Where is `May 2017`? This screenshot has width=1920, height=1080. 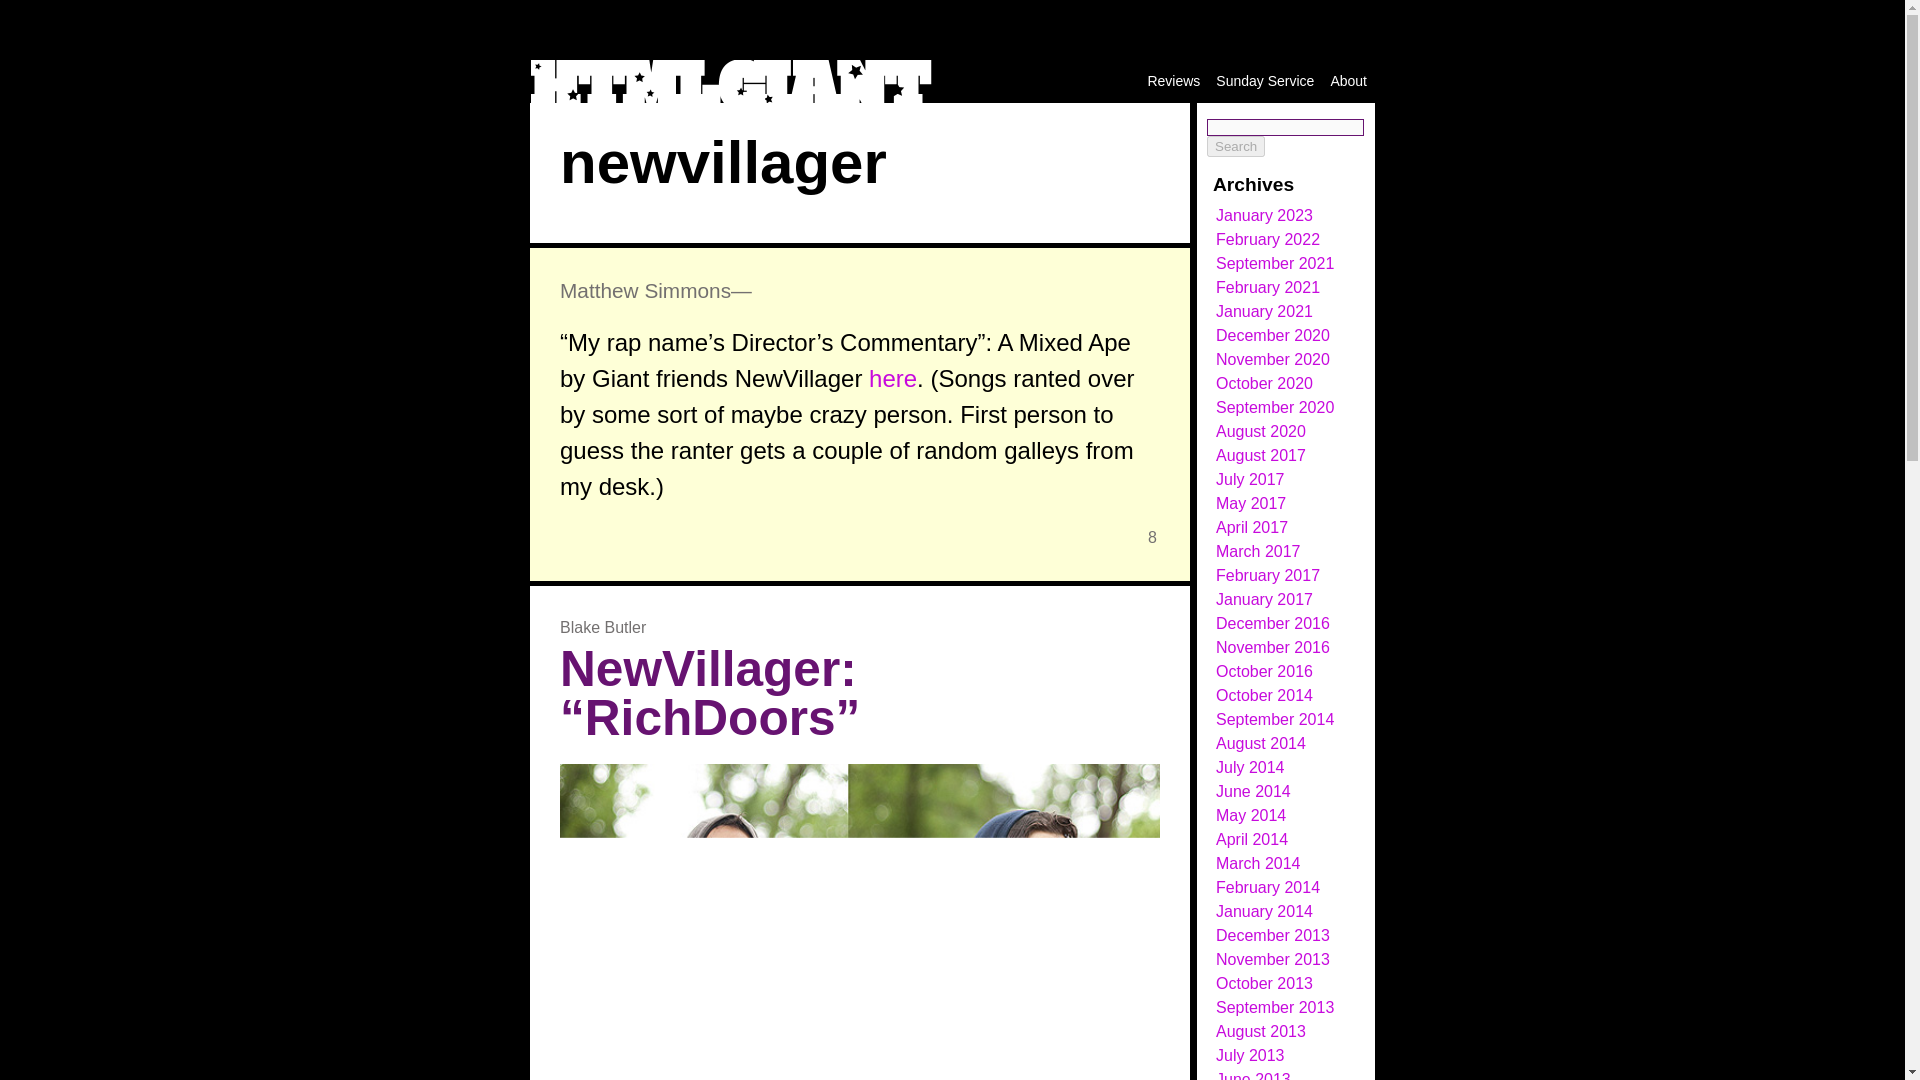
May 2017 is located at coordinates (1250, 502).